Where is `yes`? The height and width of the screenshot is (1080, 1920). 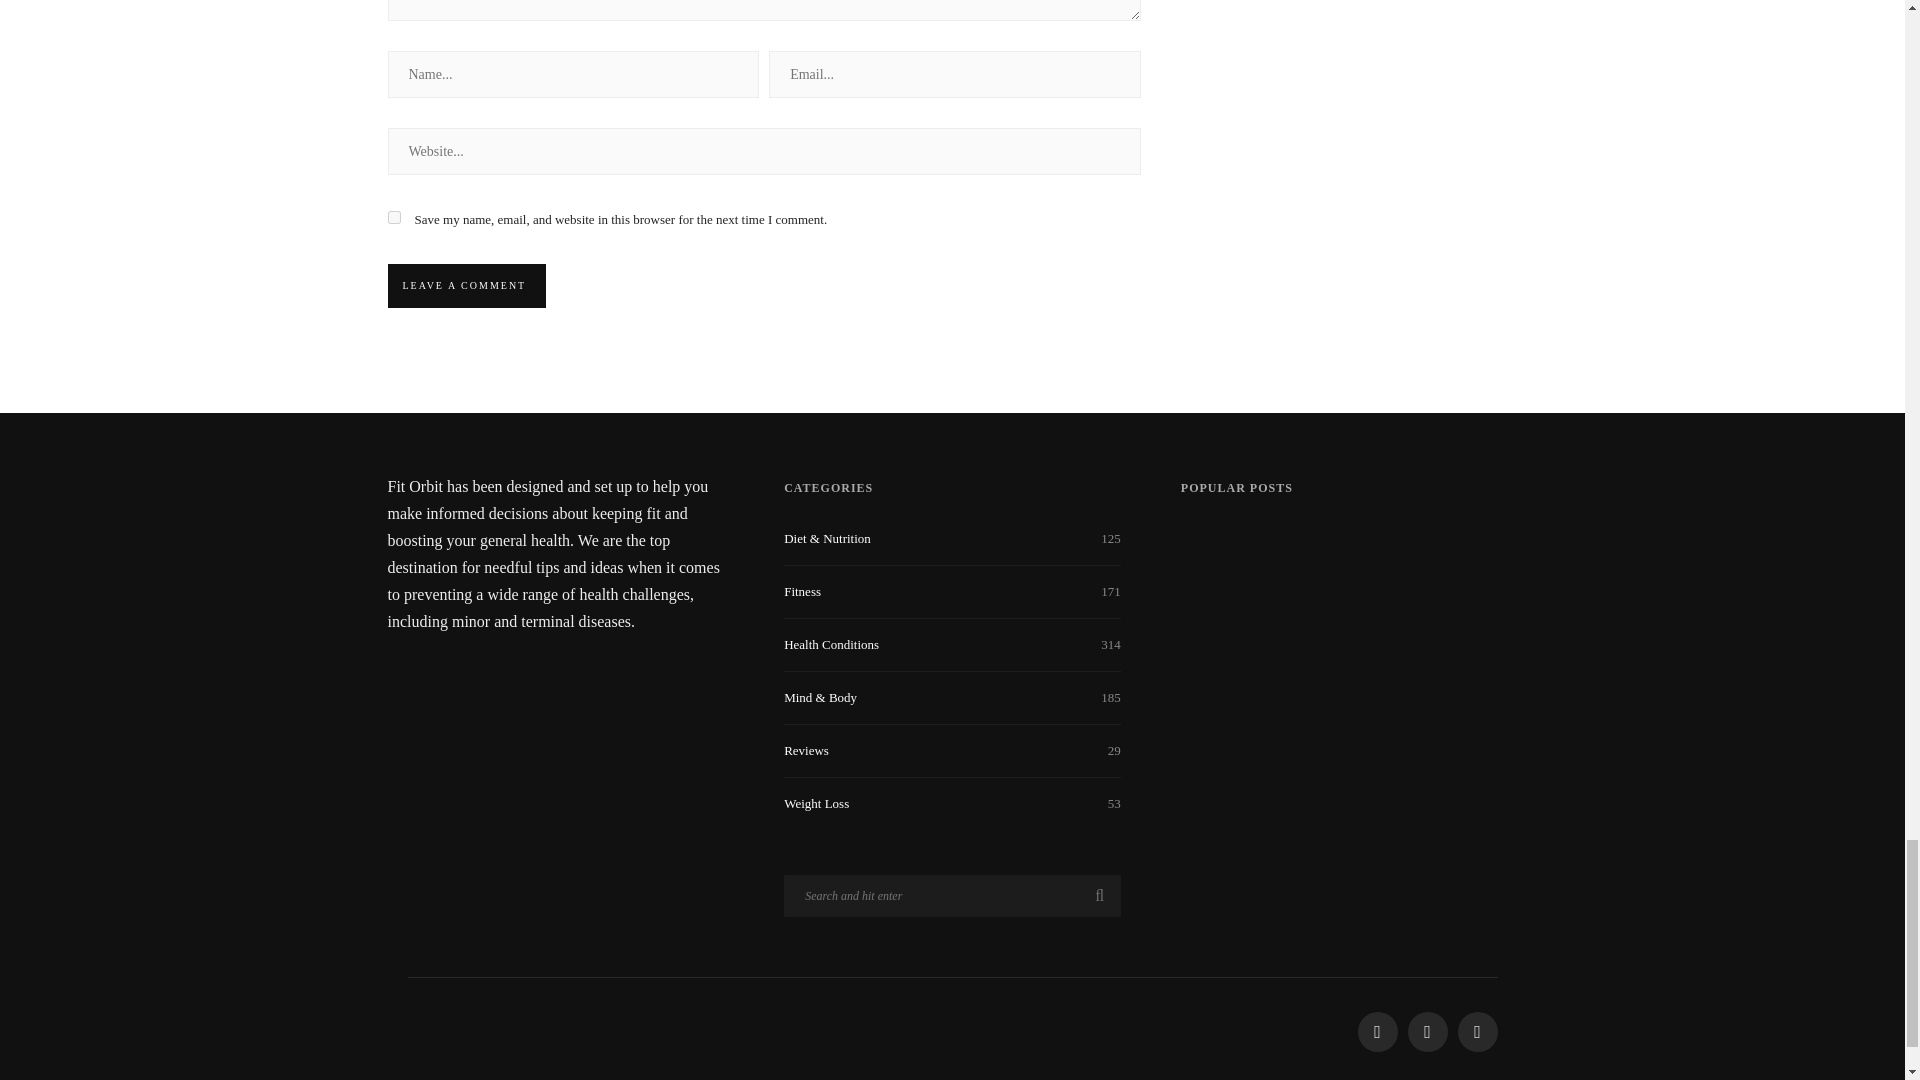 yes is located at coordinates (394, 216).